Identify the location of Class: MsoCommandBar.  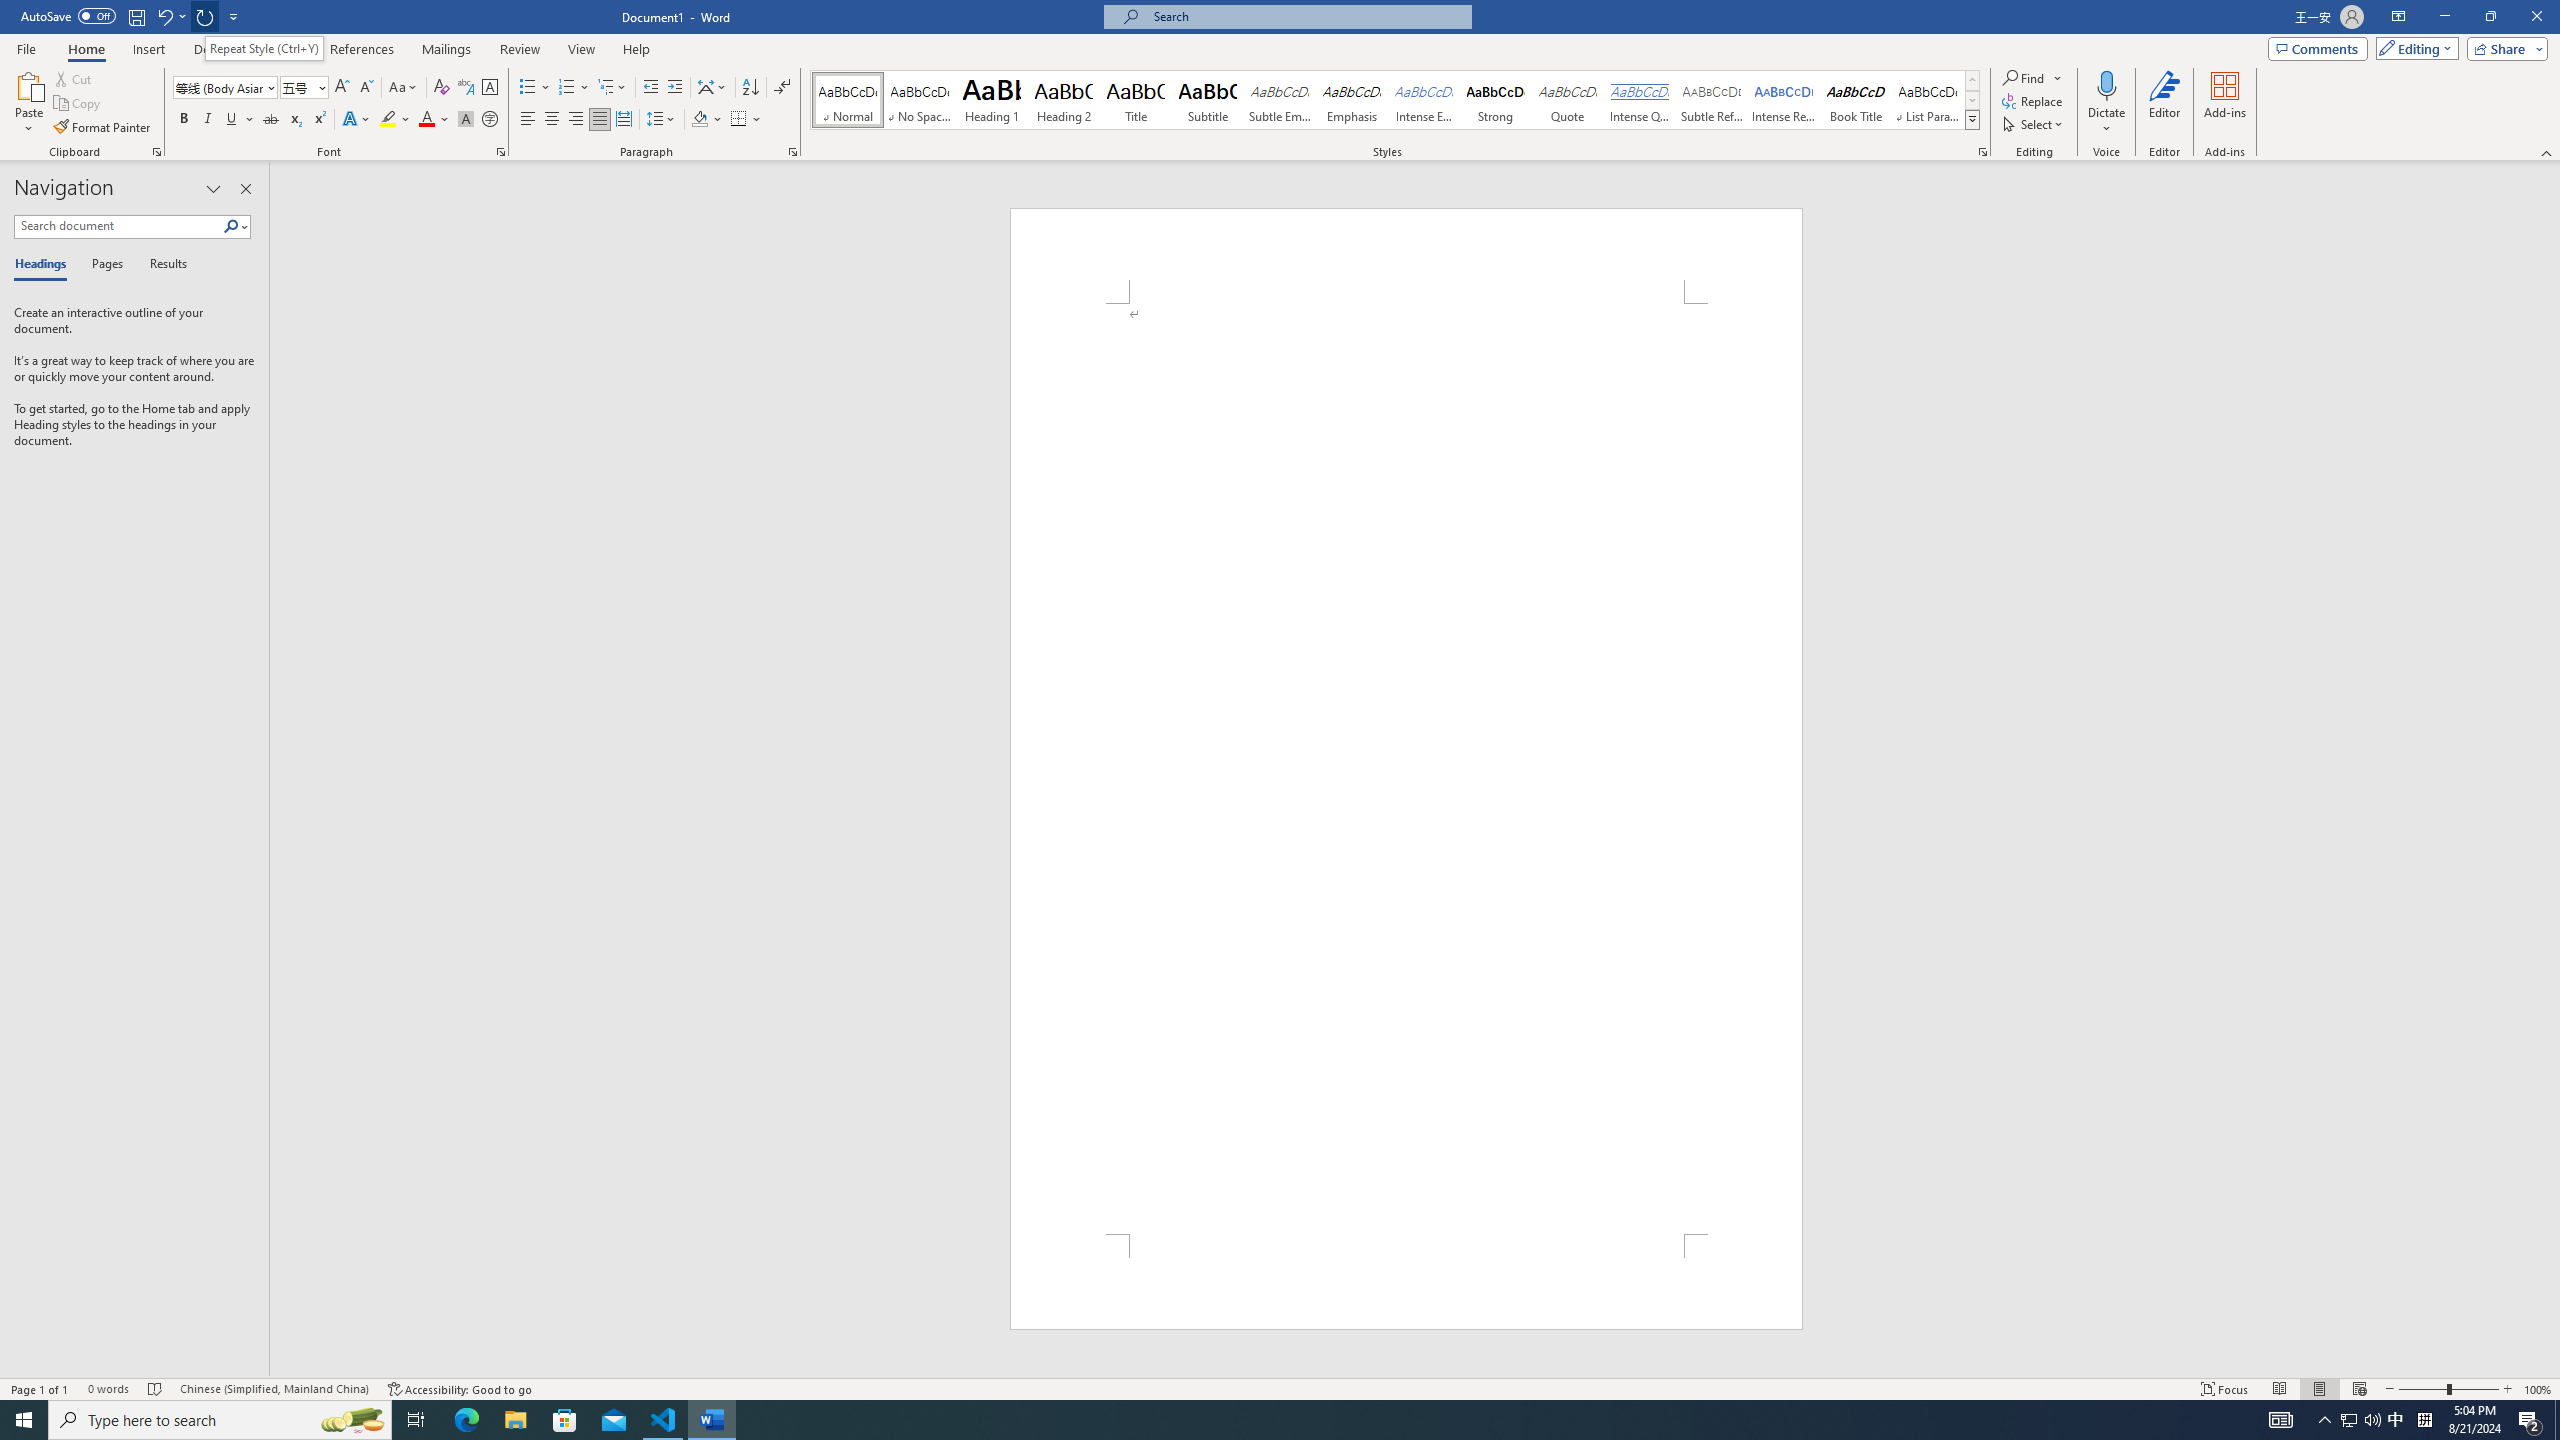
(1280, 1388).